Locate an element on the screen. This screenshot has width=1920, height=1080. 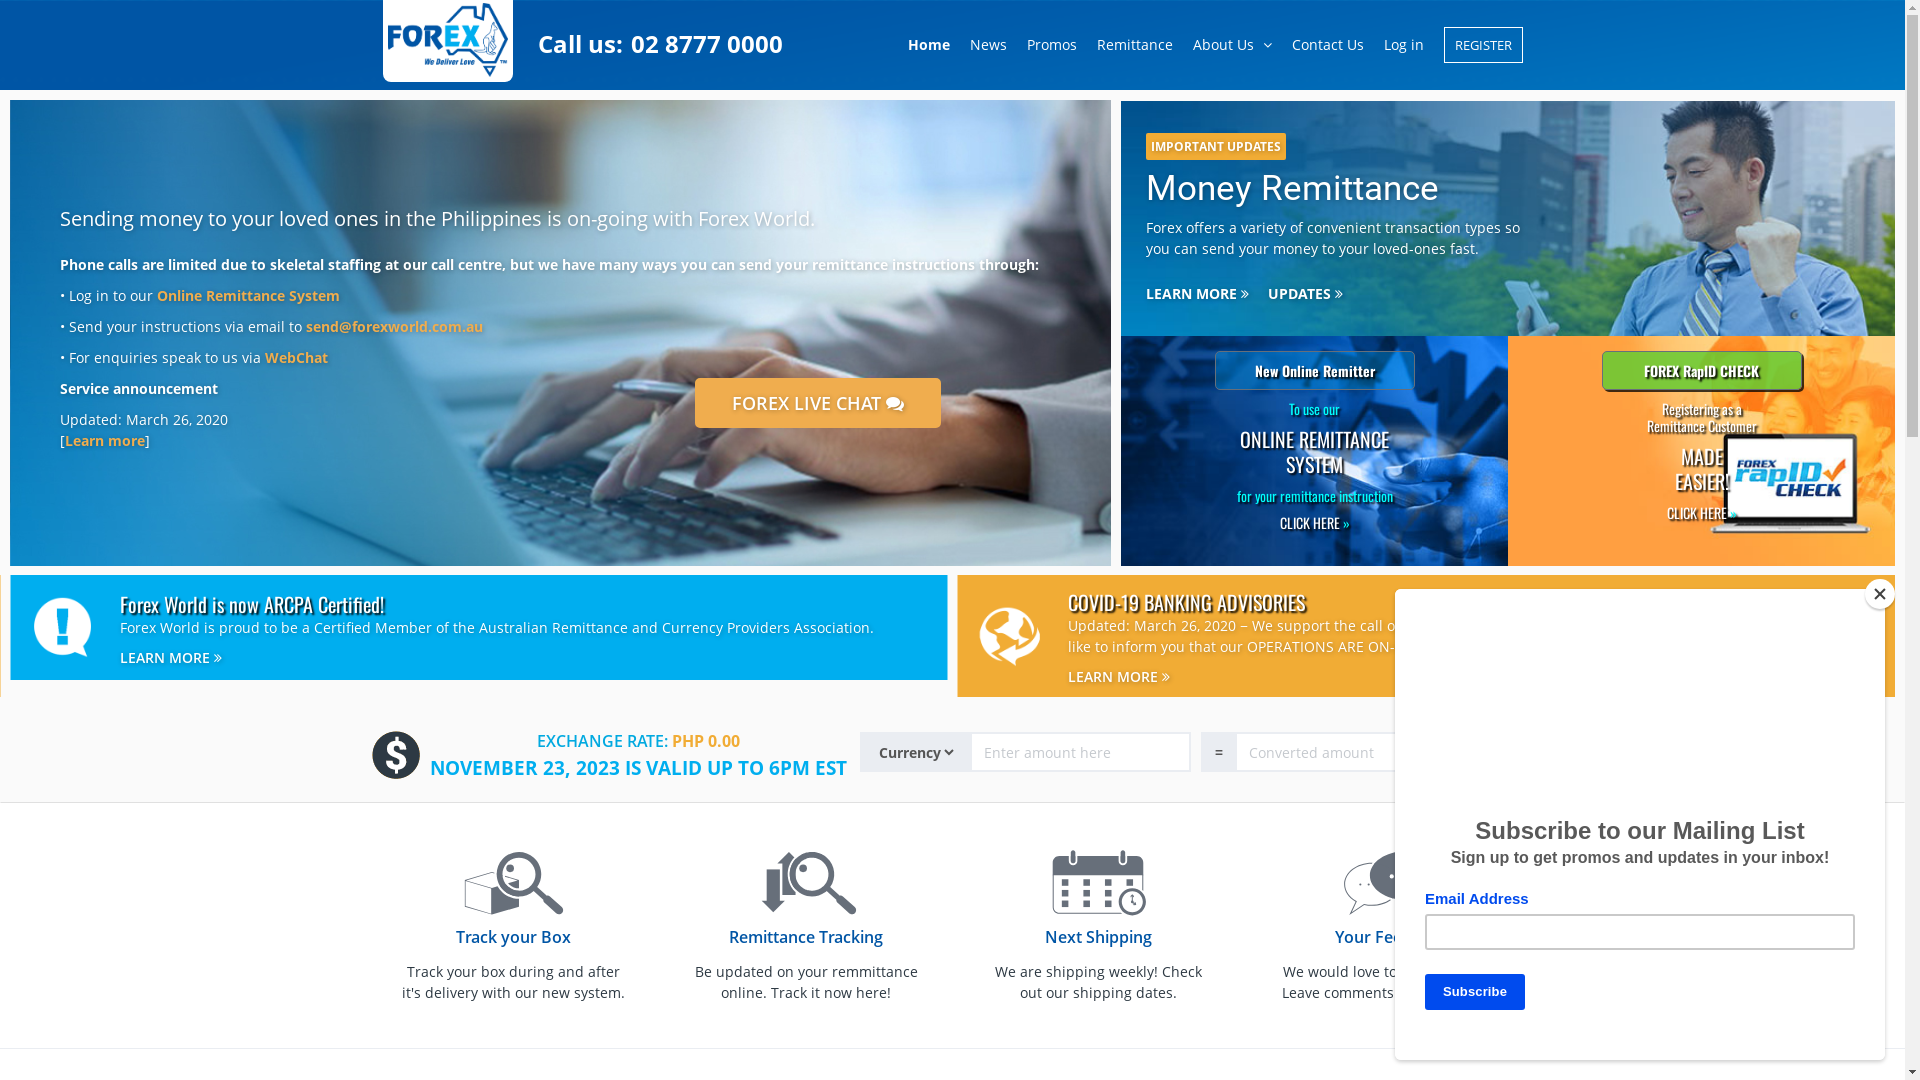
News is located at coordinates (988, 46).